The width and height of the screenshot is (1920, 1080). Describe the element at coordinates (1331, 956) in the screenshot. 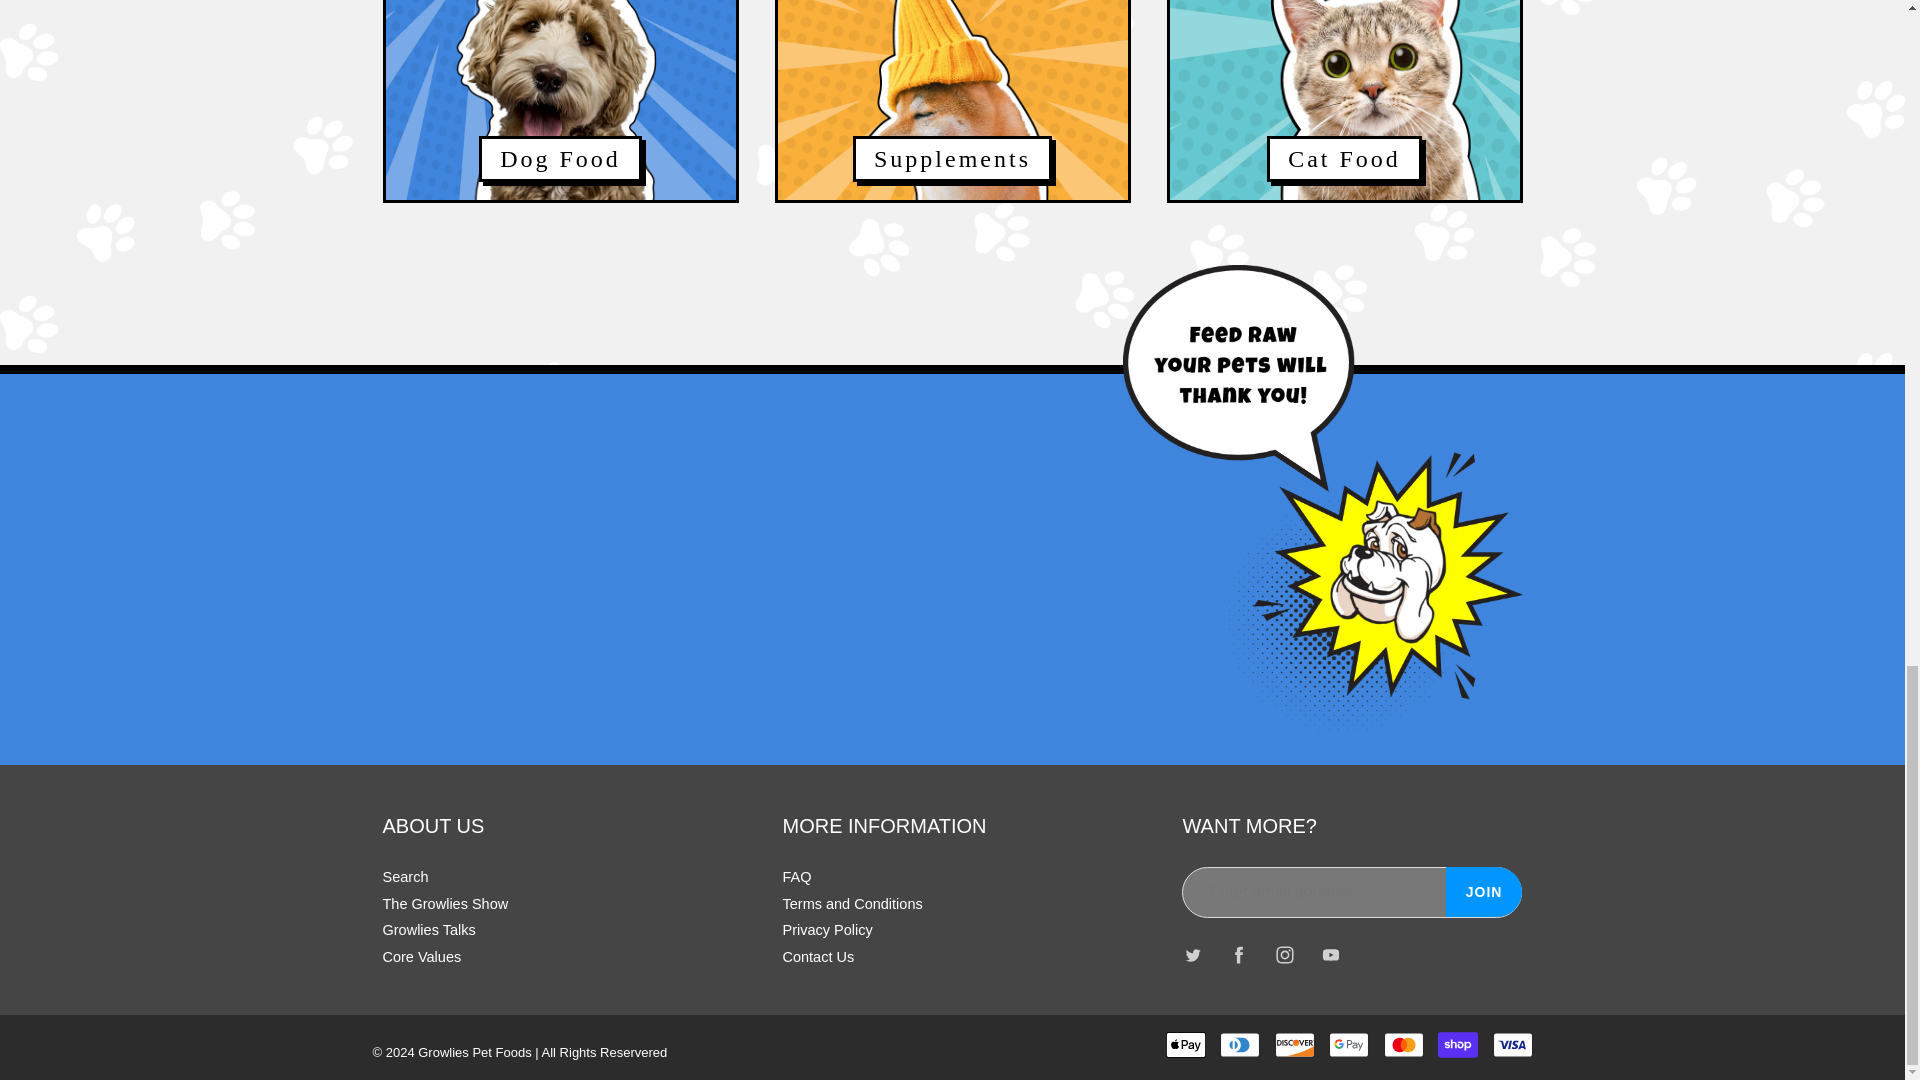

I see `YouTube` at that location.